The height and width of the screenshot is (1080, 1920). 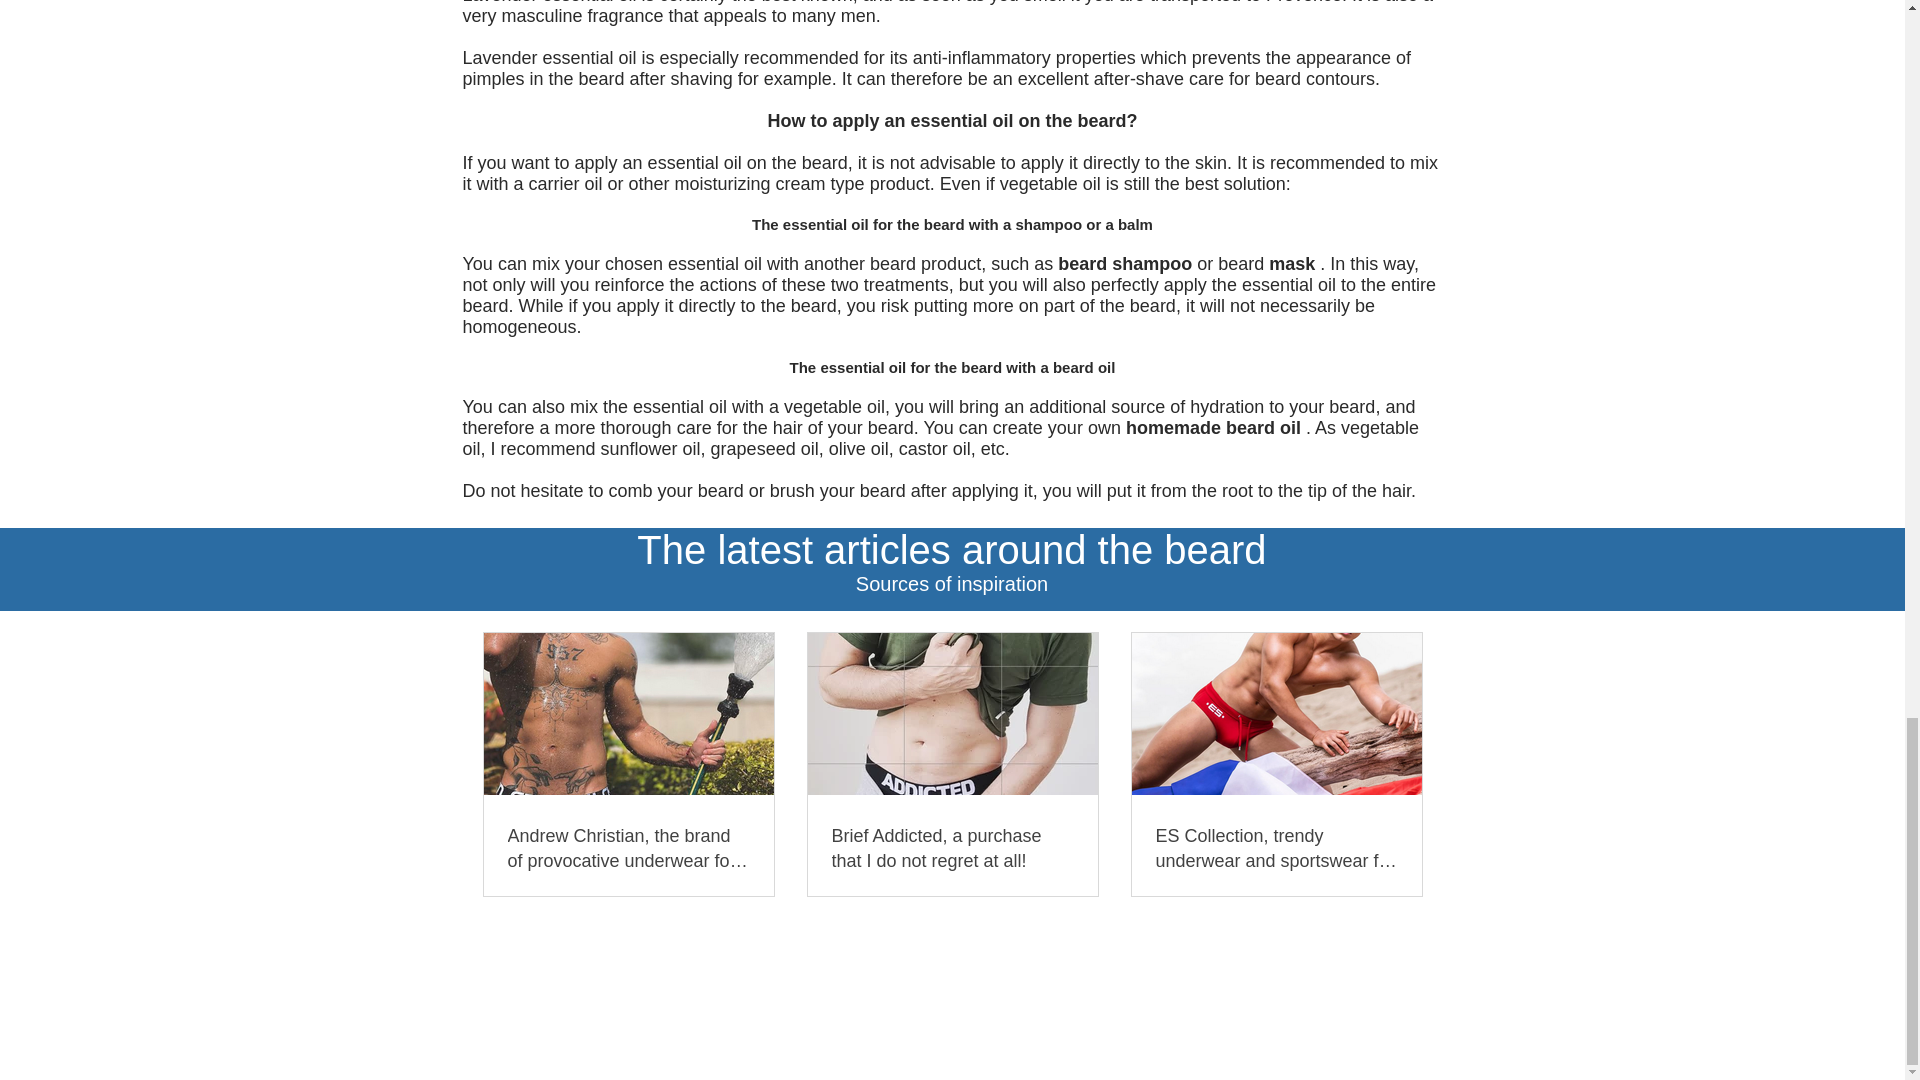 I want to click on Brief Addicted, a purchase that I do not regret at all!, so click(x=952, y=848).